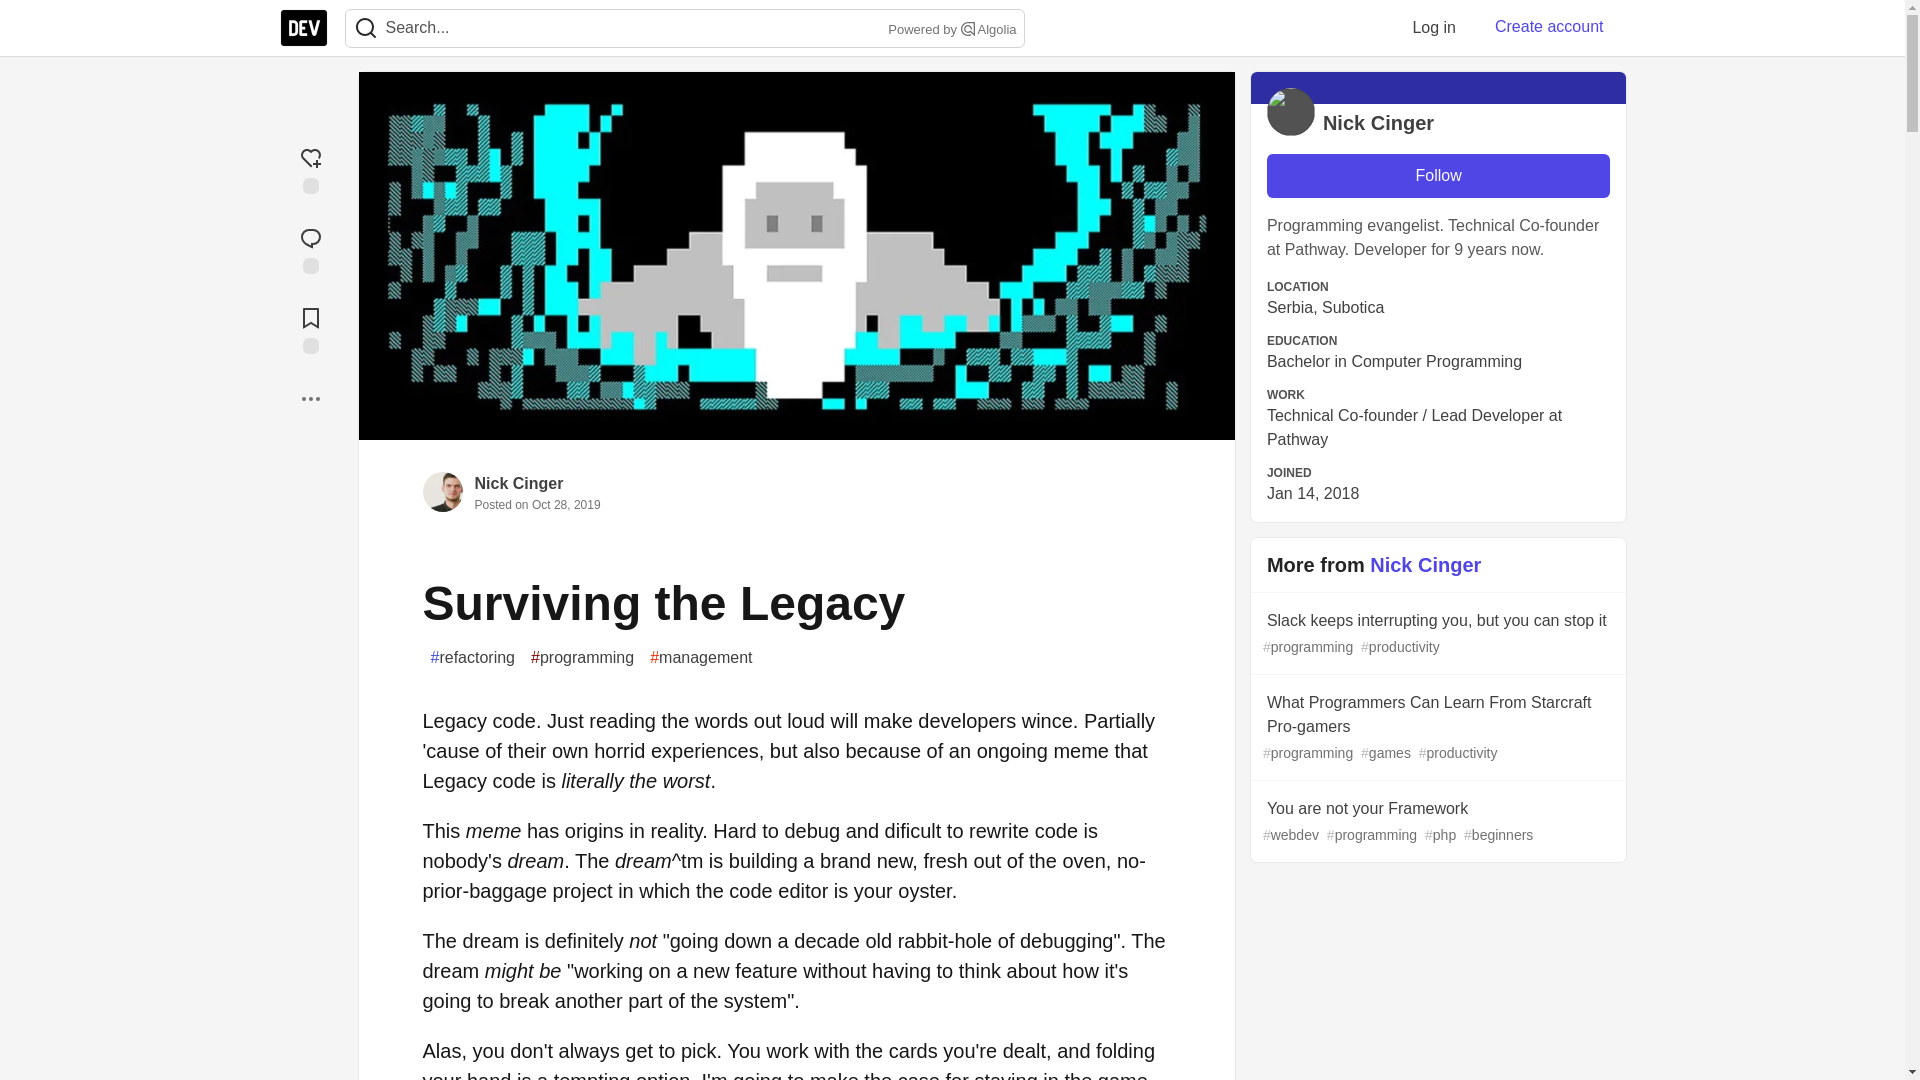 Image resolution: width=1920 pixels, height=1080 pixels. Describe the element at coordinates (1434, 27) in the screenshot. I see `Log in` at that location.